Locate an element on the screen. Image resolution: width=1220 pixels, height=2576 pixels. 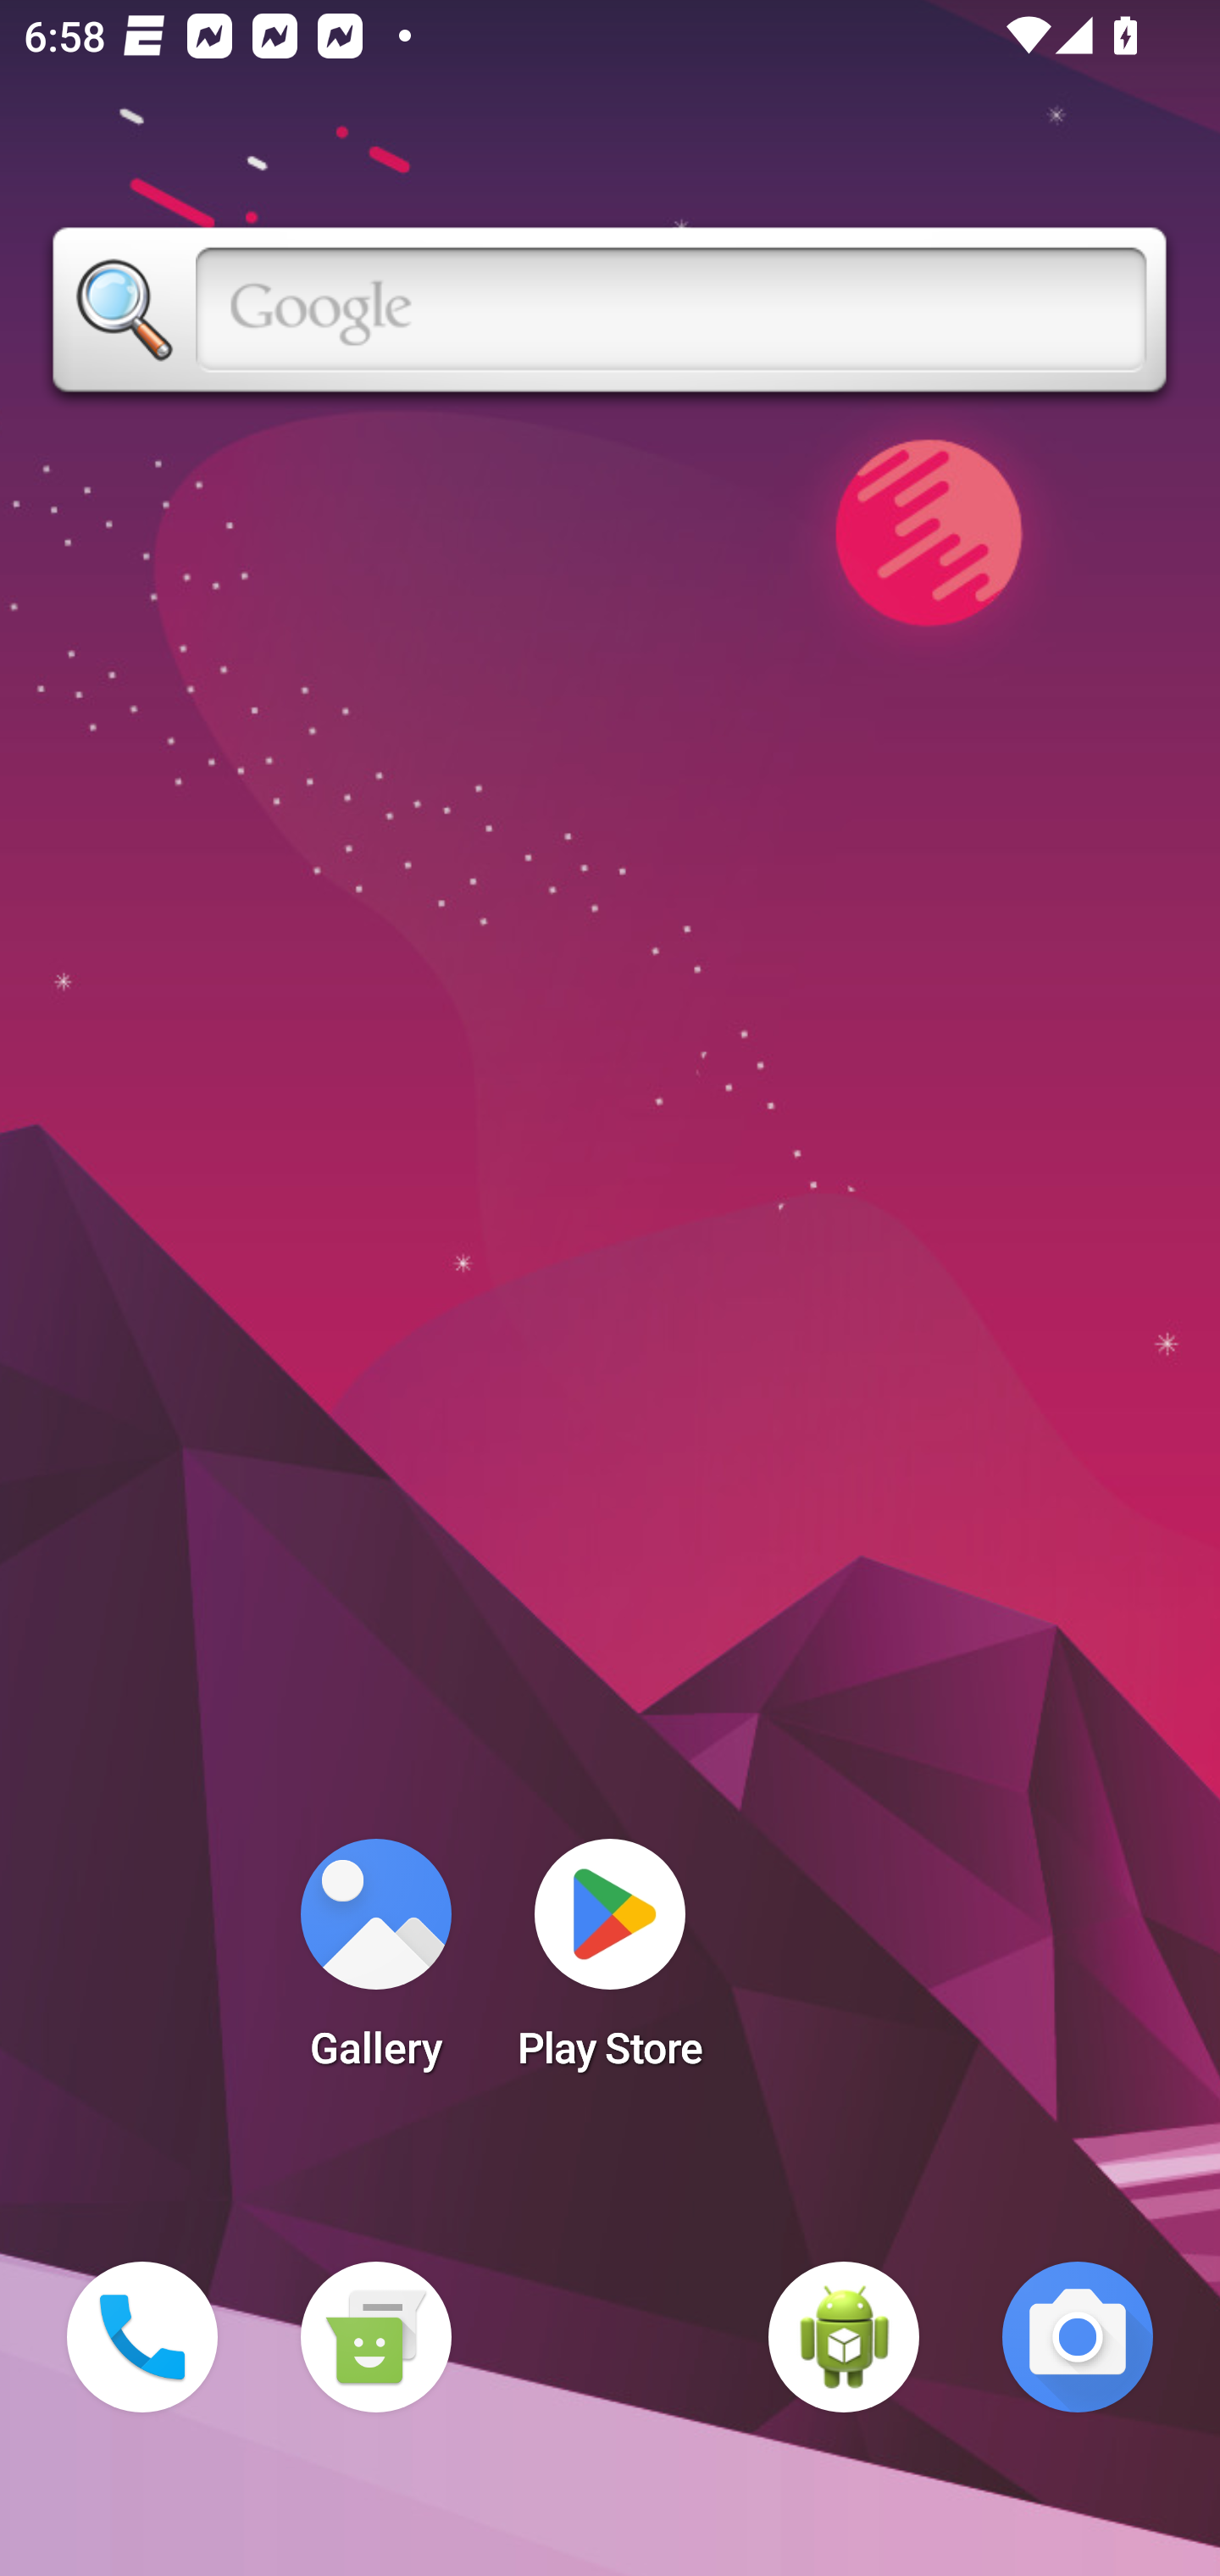
Gallery is located at coordinates (375, 1964).